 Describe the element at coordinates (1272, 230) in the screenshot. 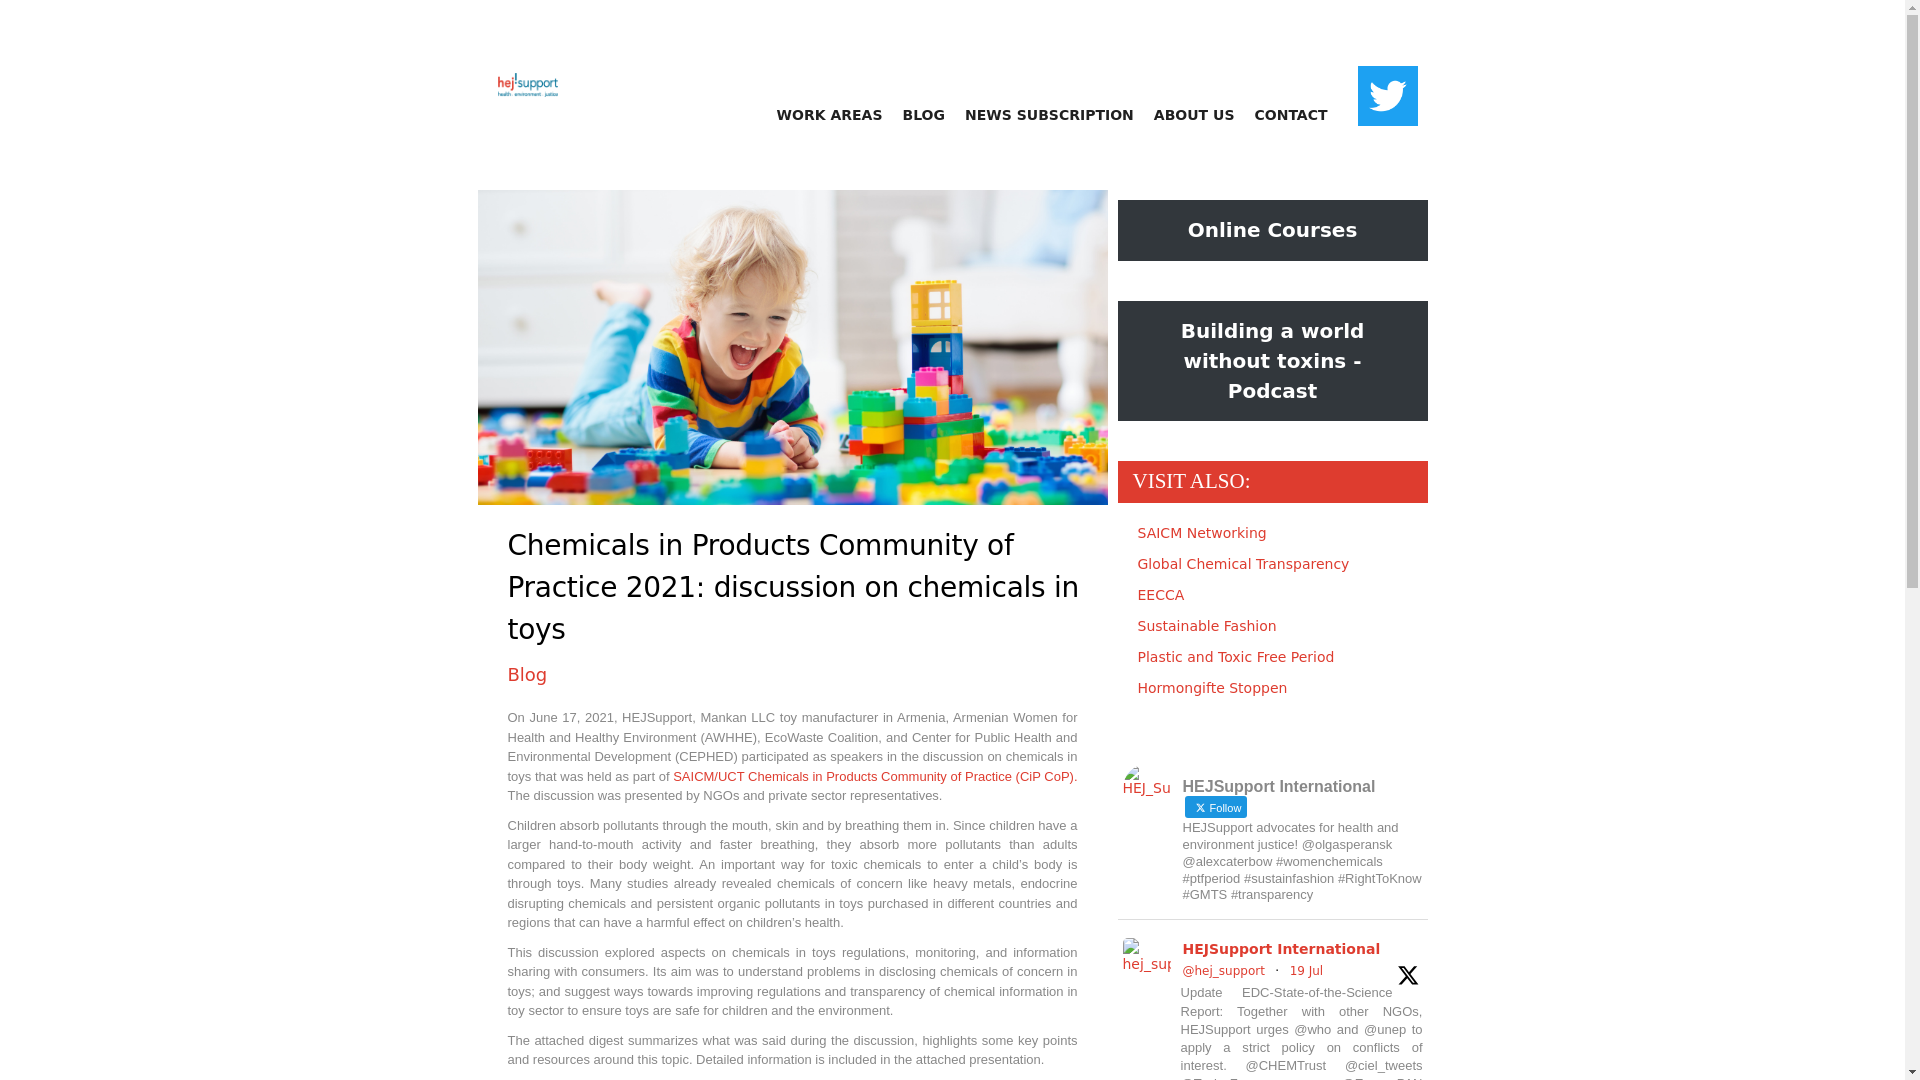

I see `Online Courses` at that location.